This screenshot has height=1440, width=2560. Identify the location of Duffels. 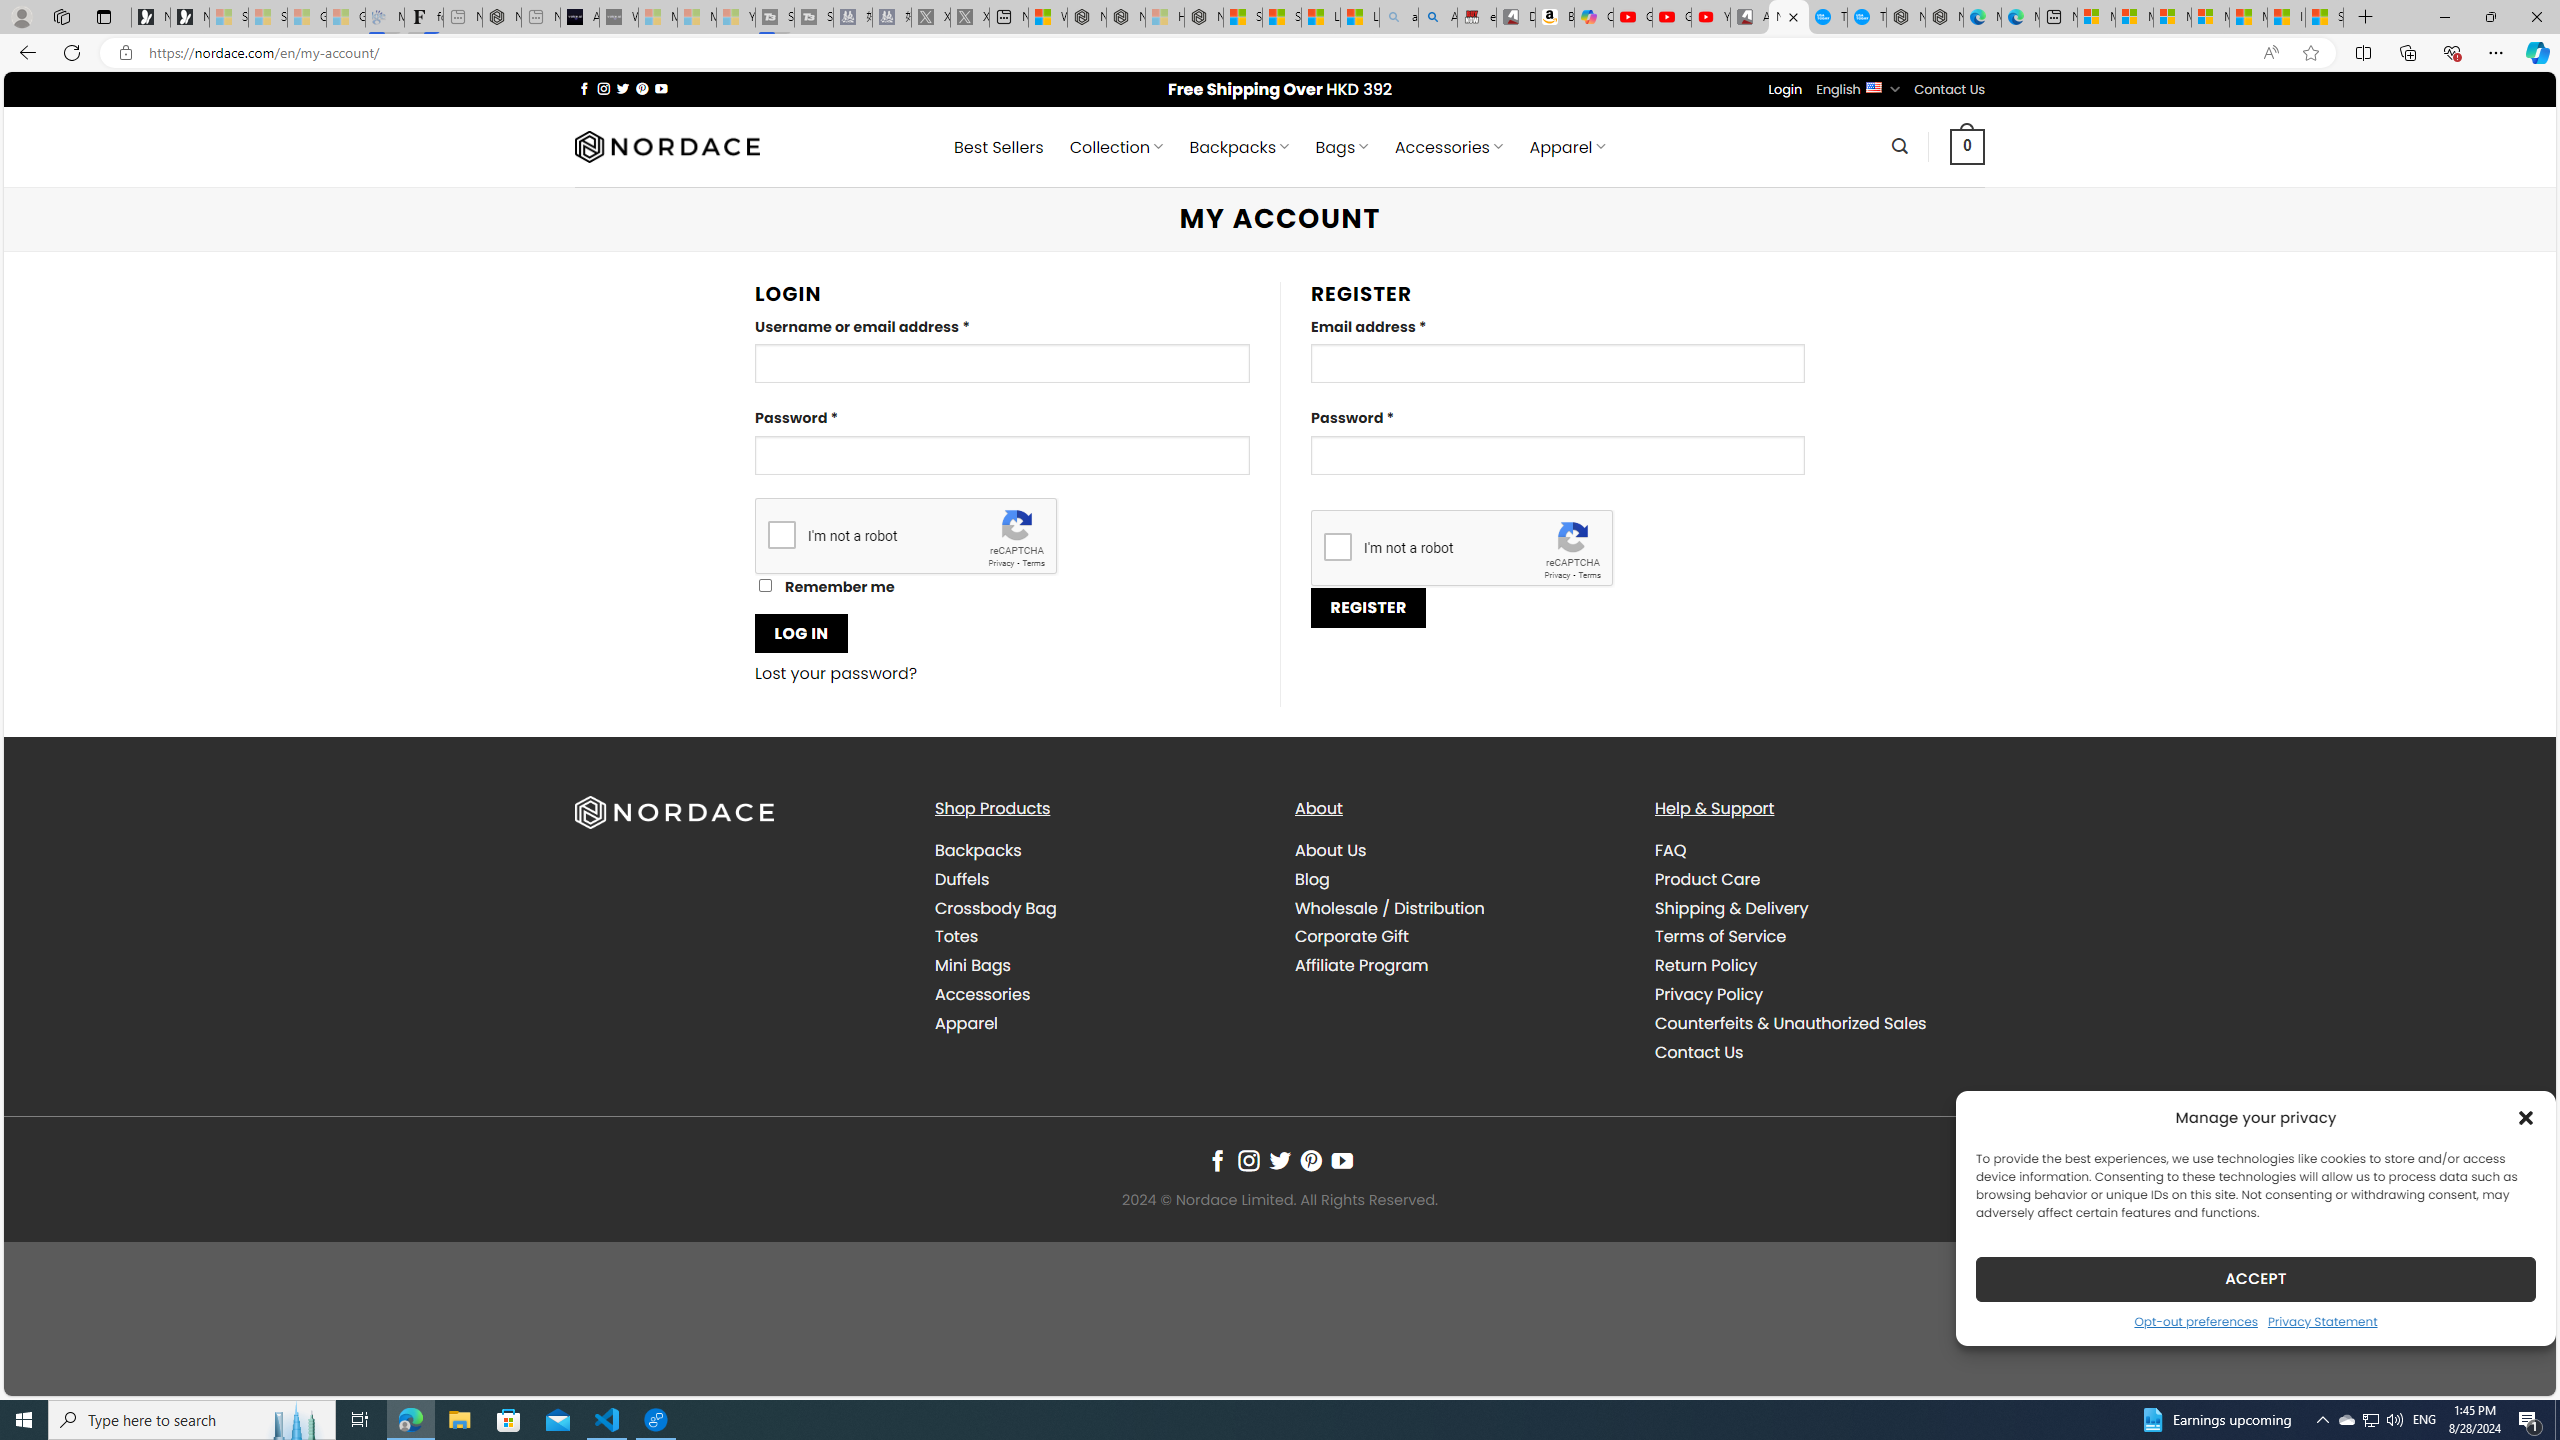
(962, 878).